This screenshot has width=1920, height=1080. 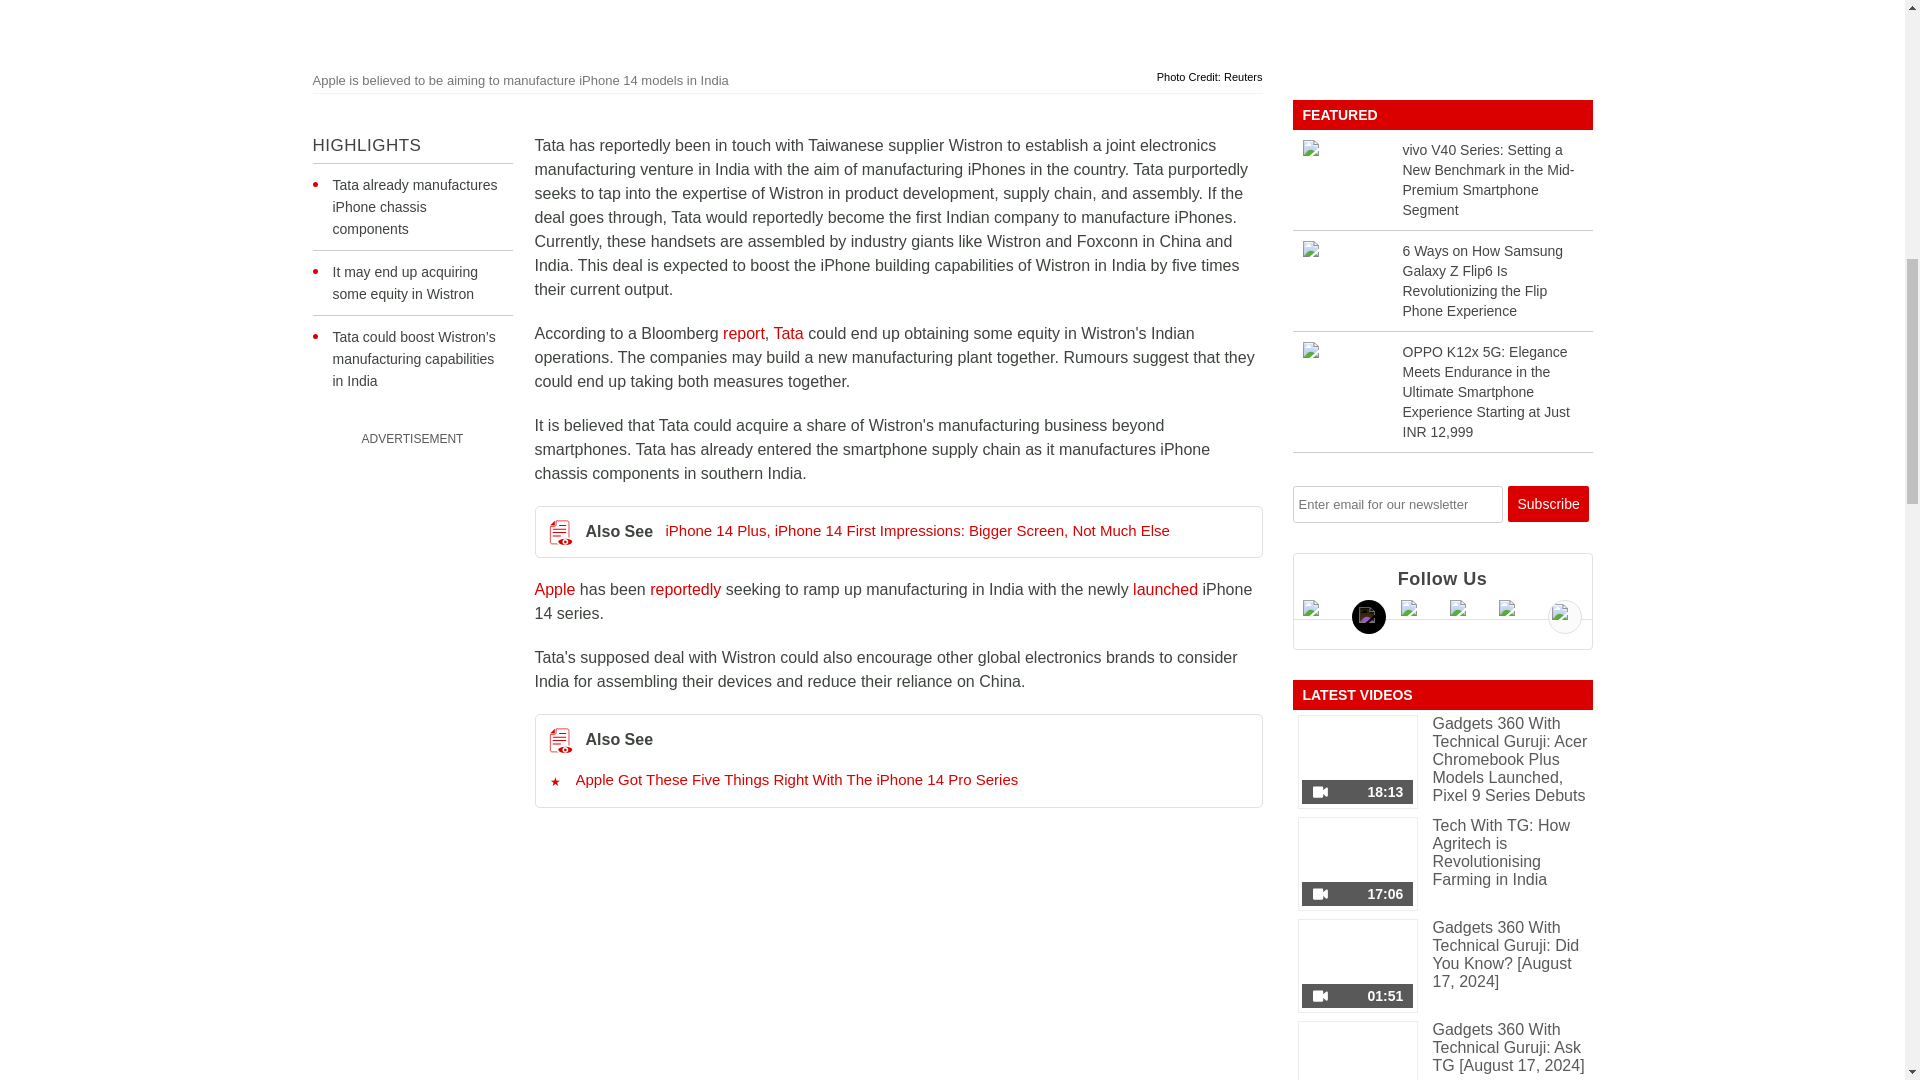 What do you see at coordinates (788, 334) in the screenshot?
I see `Tata` at bounding box center [788, 334].